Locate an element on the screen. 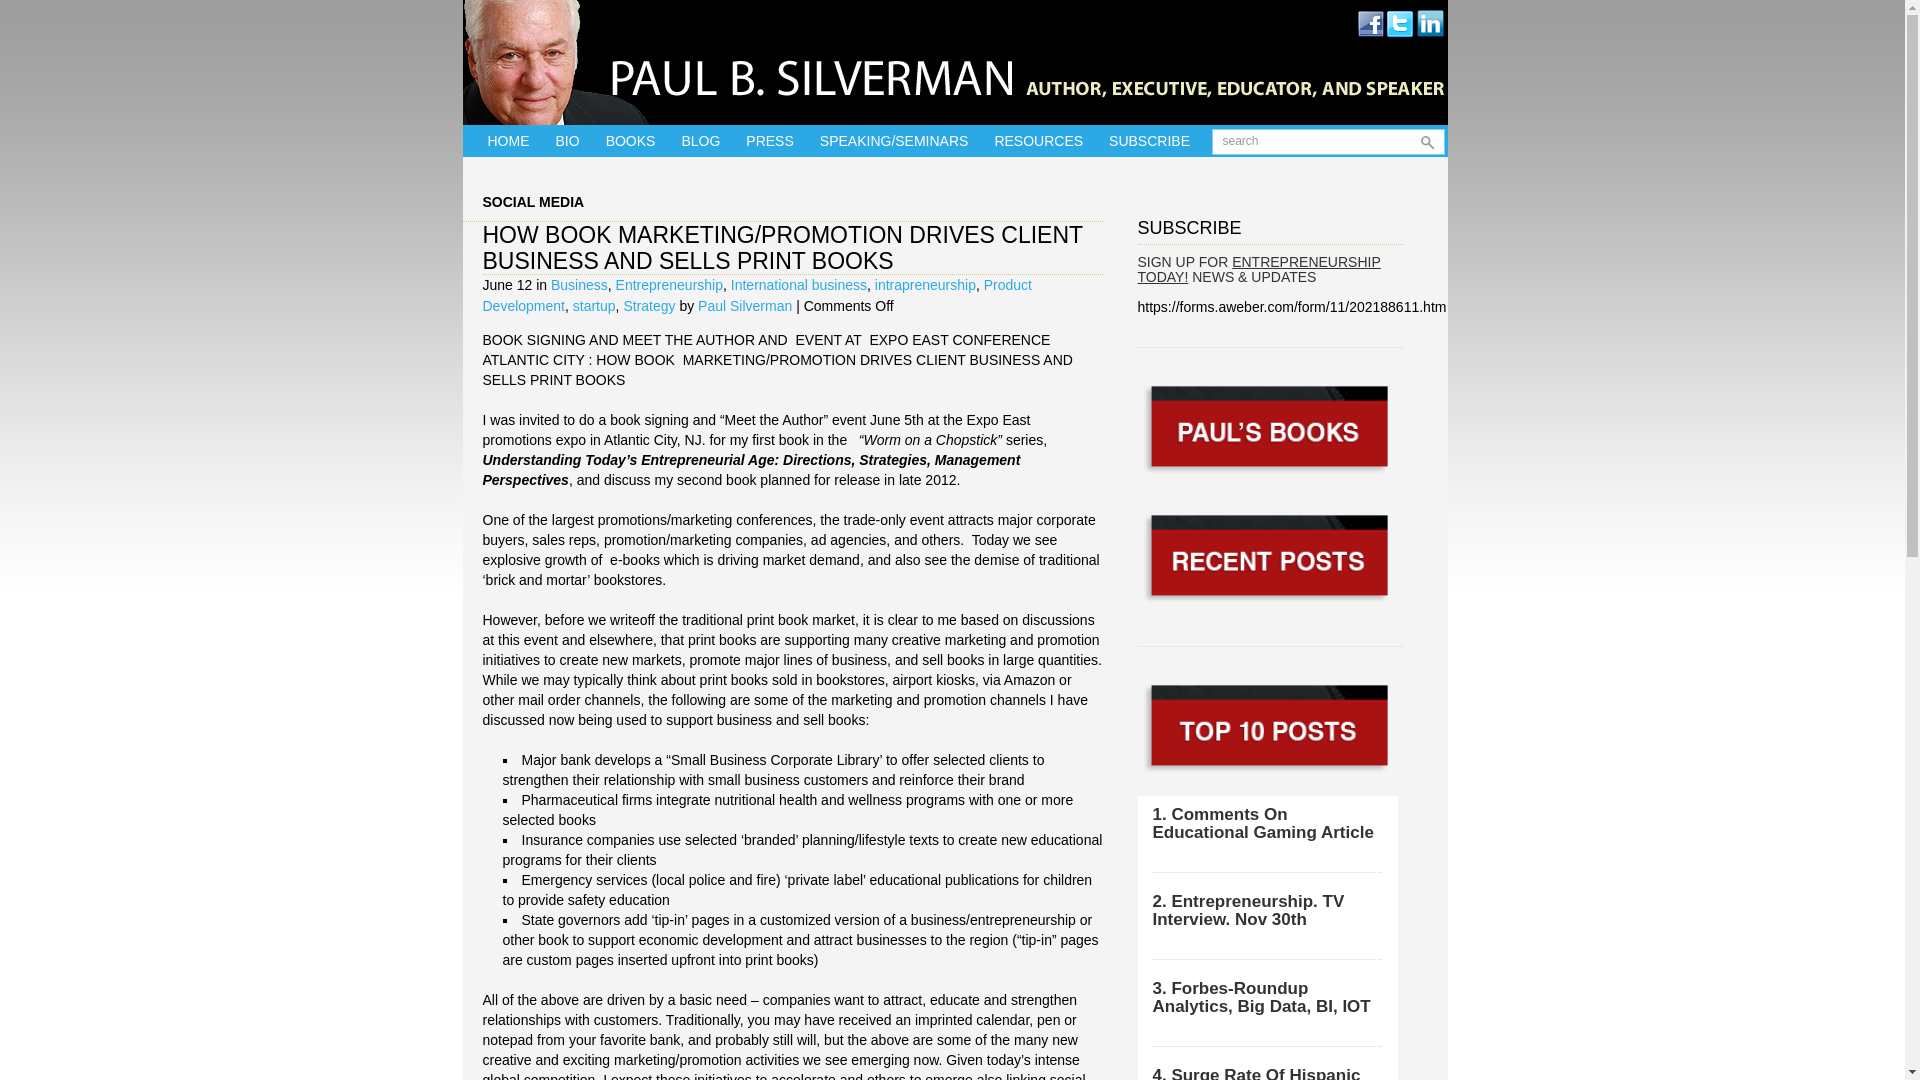 This screenshot has height=1080, width=1920. International business is located at coordinates (799, 284).